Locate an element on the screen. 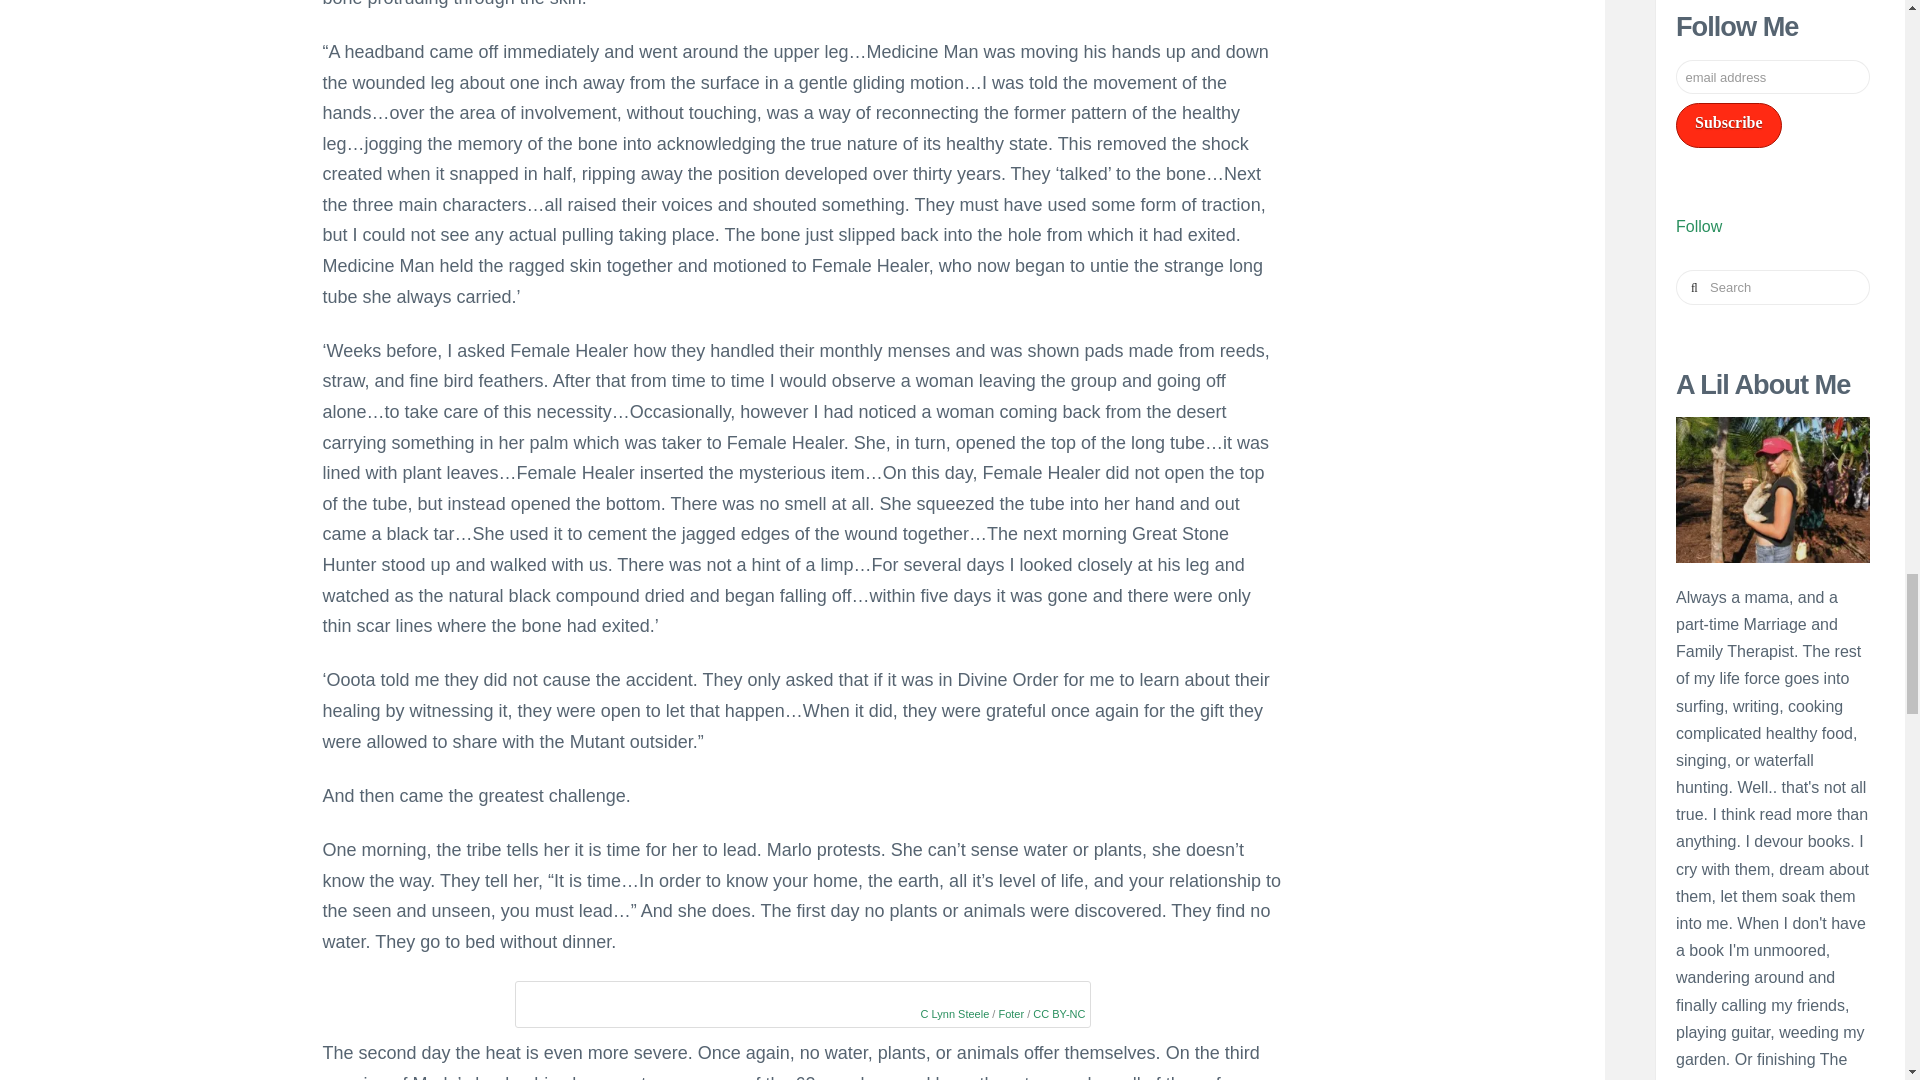 This screenshot has height=1080, width=1920. CC BY-NC is located at coordinates (1058, 1013).